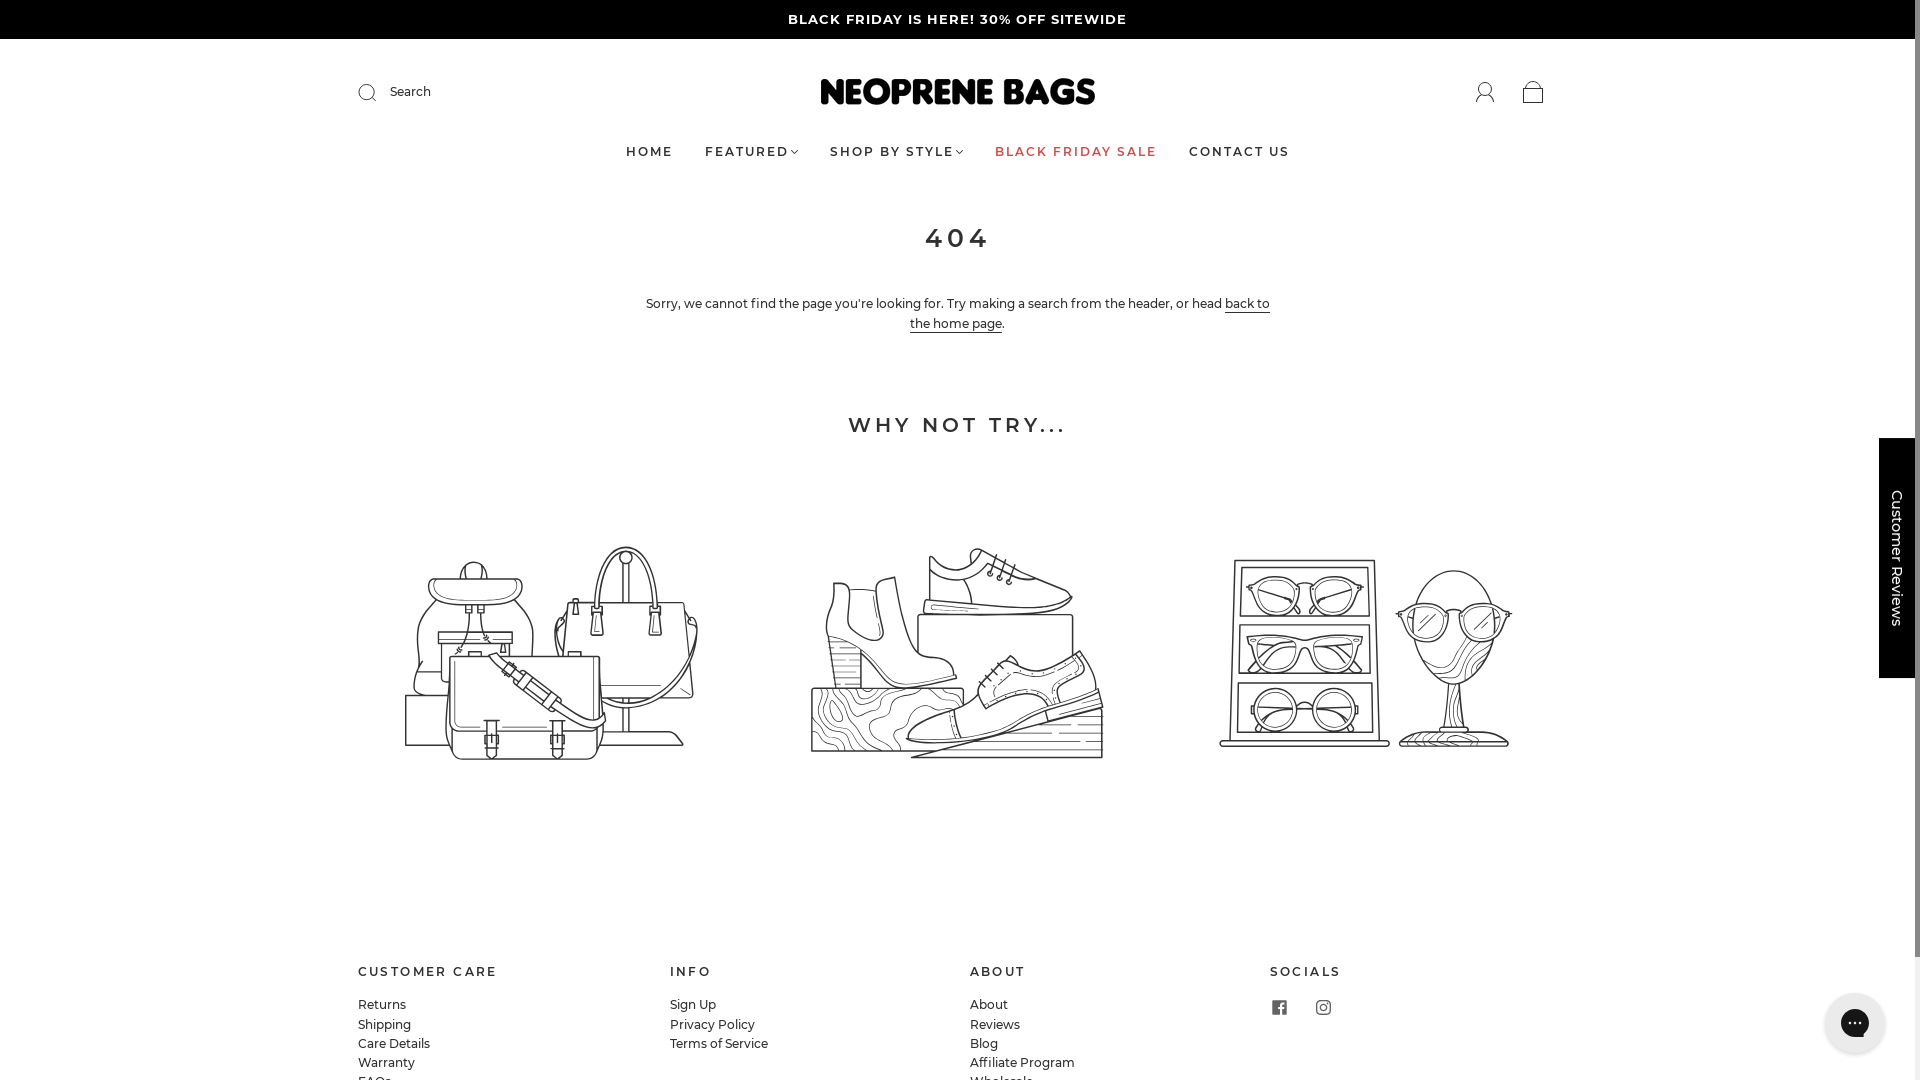 The image size is (1920, 1080). I want to click on BLACK FRIDAY SALE, so click(1075, 152).